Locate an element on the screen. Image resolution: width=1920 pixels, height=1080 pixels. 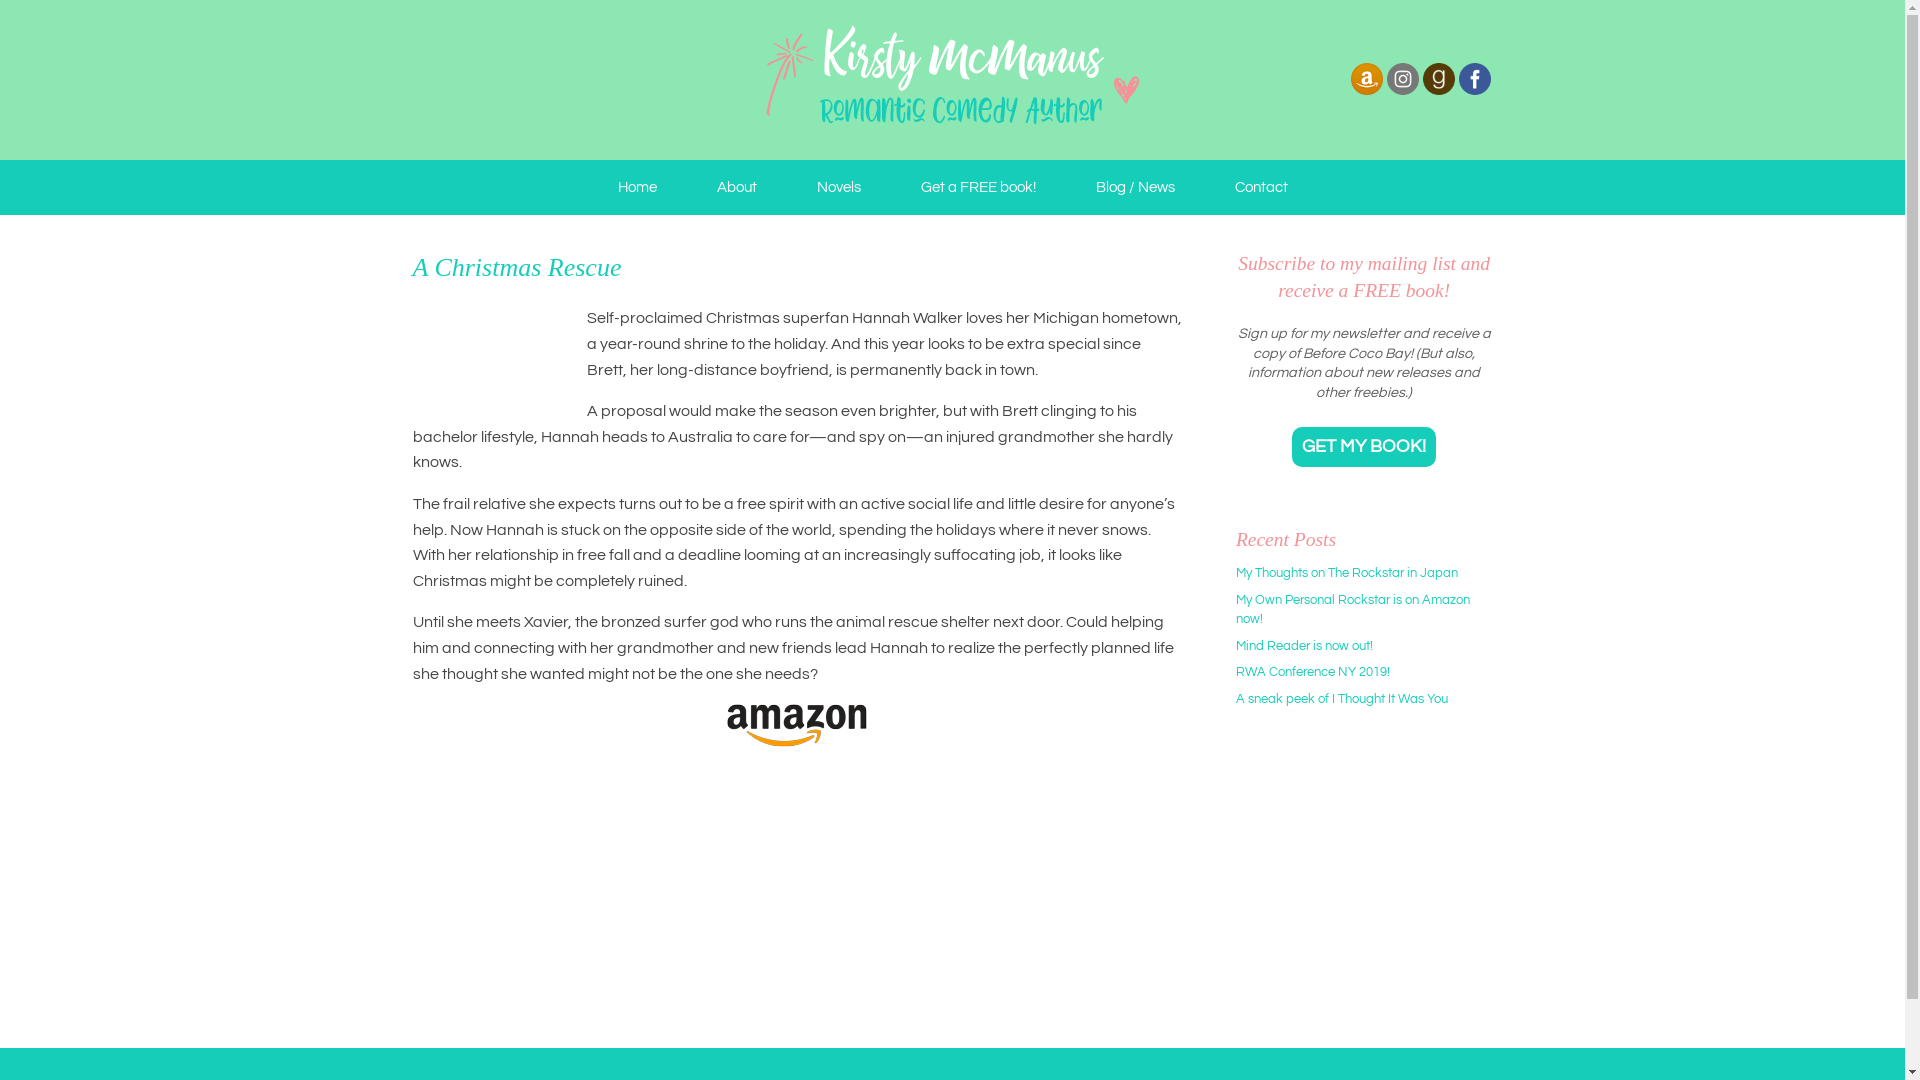
Novels is located at coordinates (838, 188).